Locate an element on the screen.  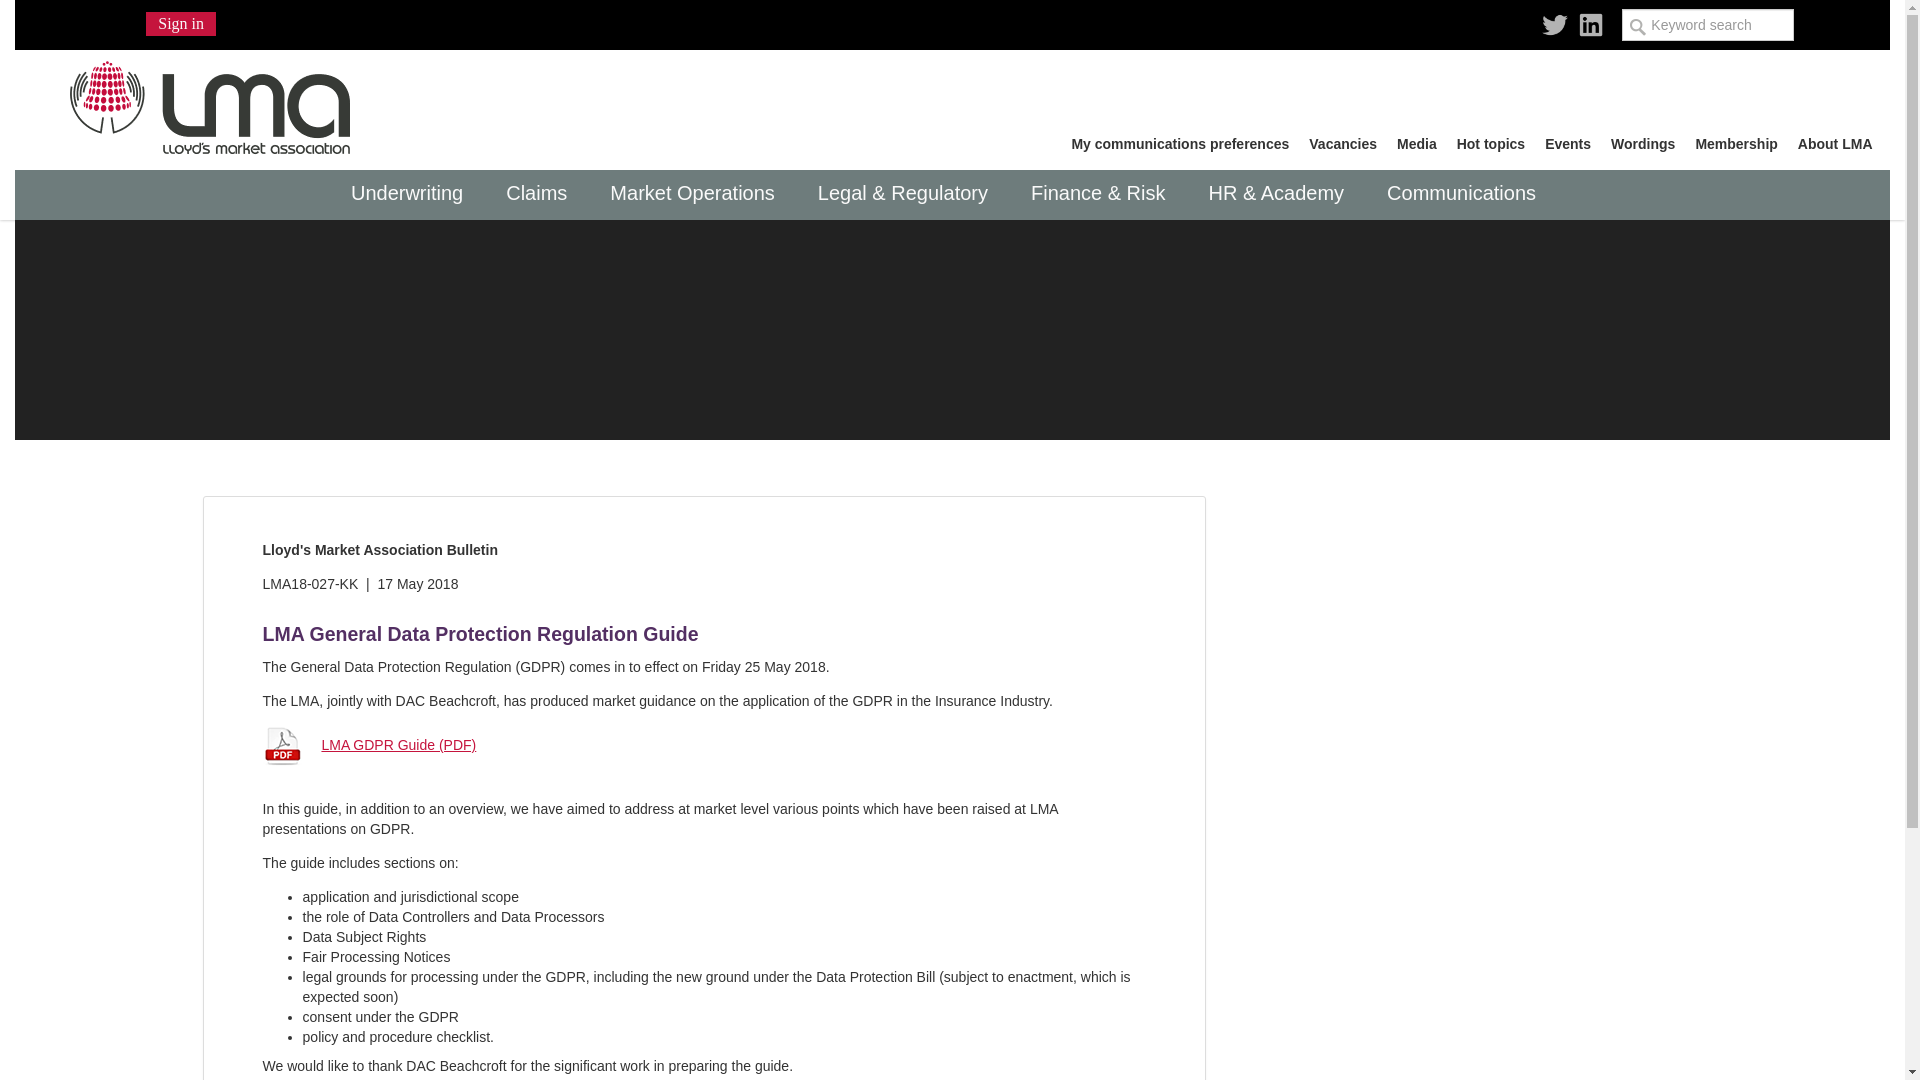
Vacancies is located at coordinates (1342, 144).